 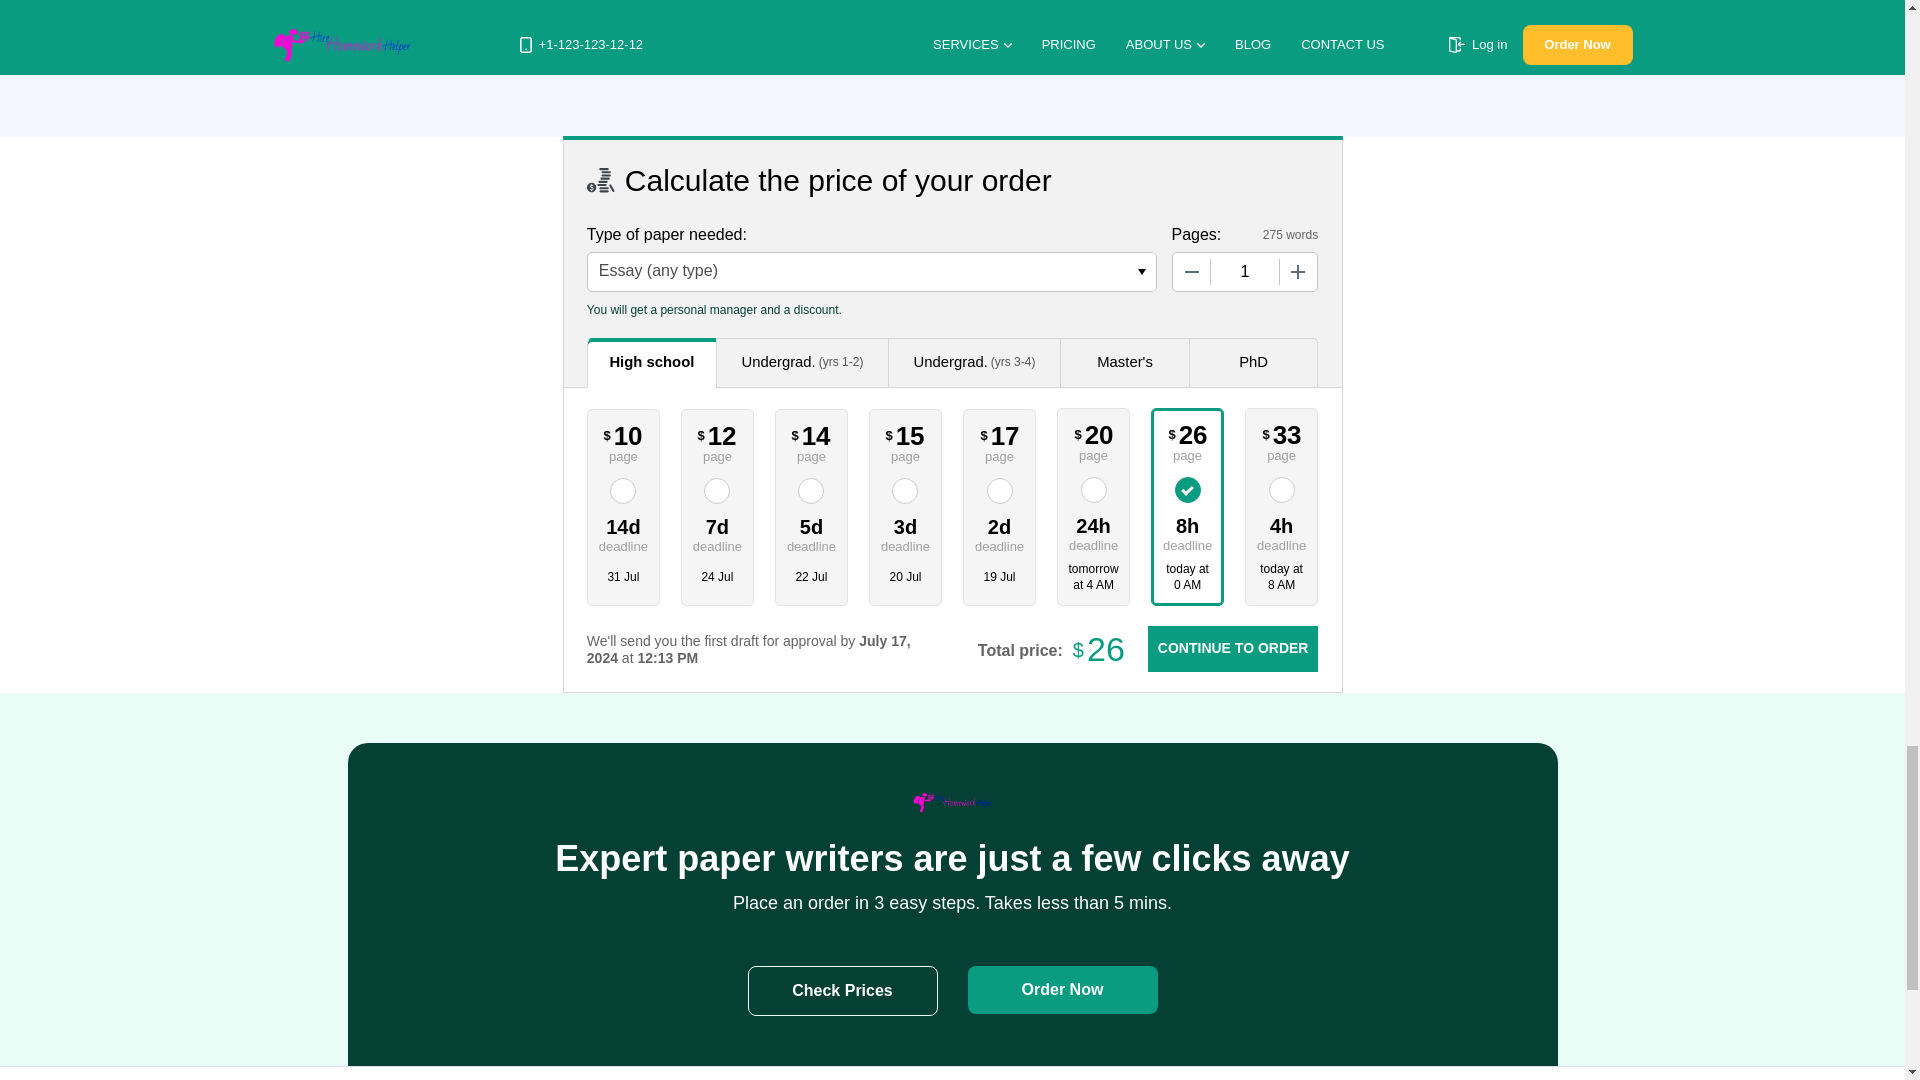 What do you see at coordinates (1232, 648) in the screenshot?
I see `Continue to order` at bounding box center [1232, 648].